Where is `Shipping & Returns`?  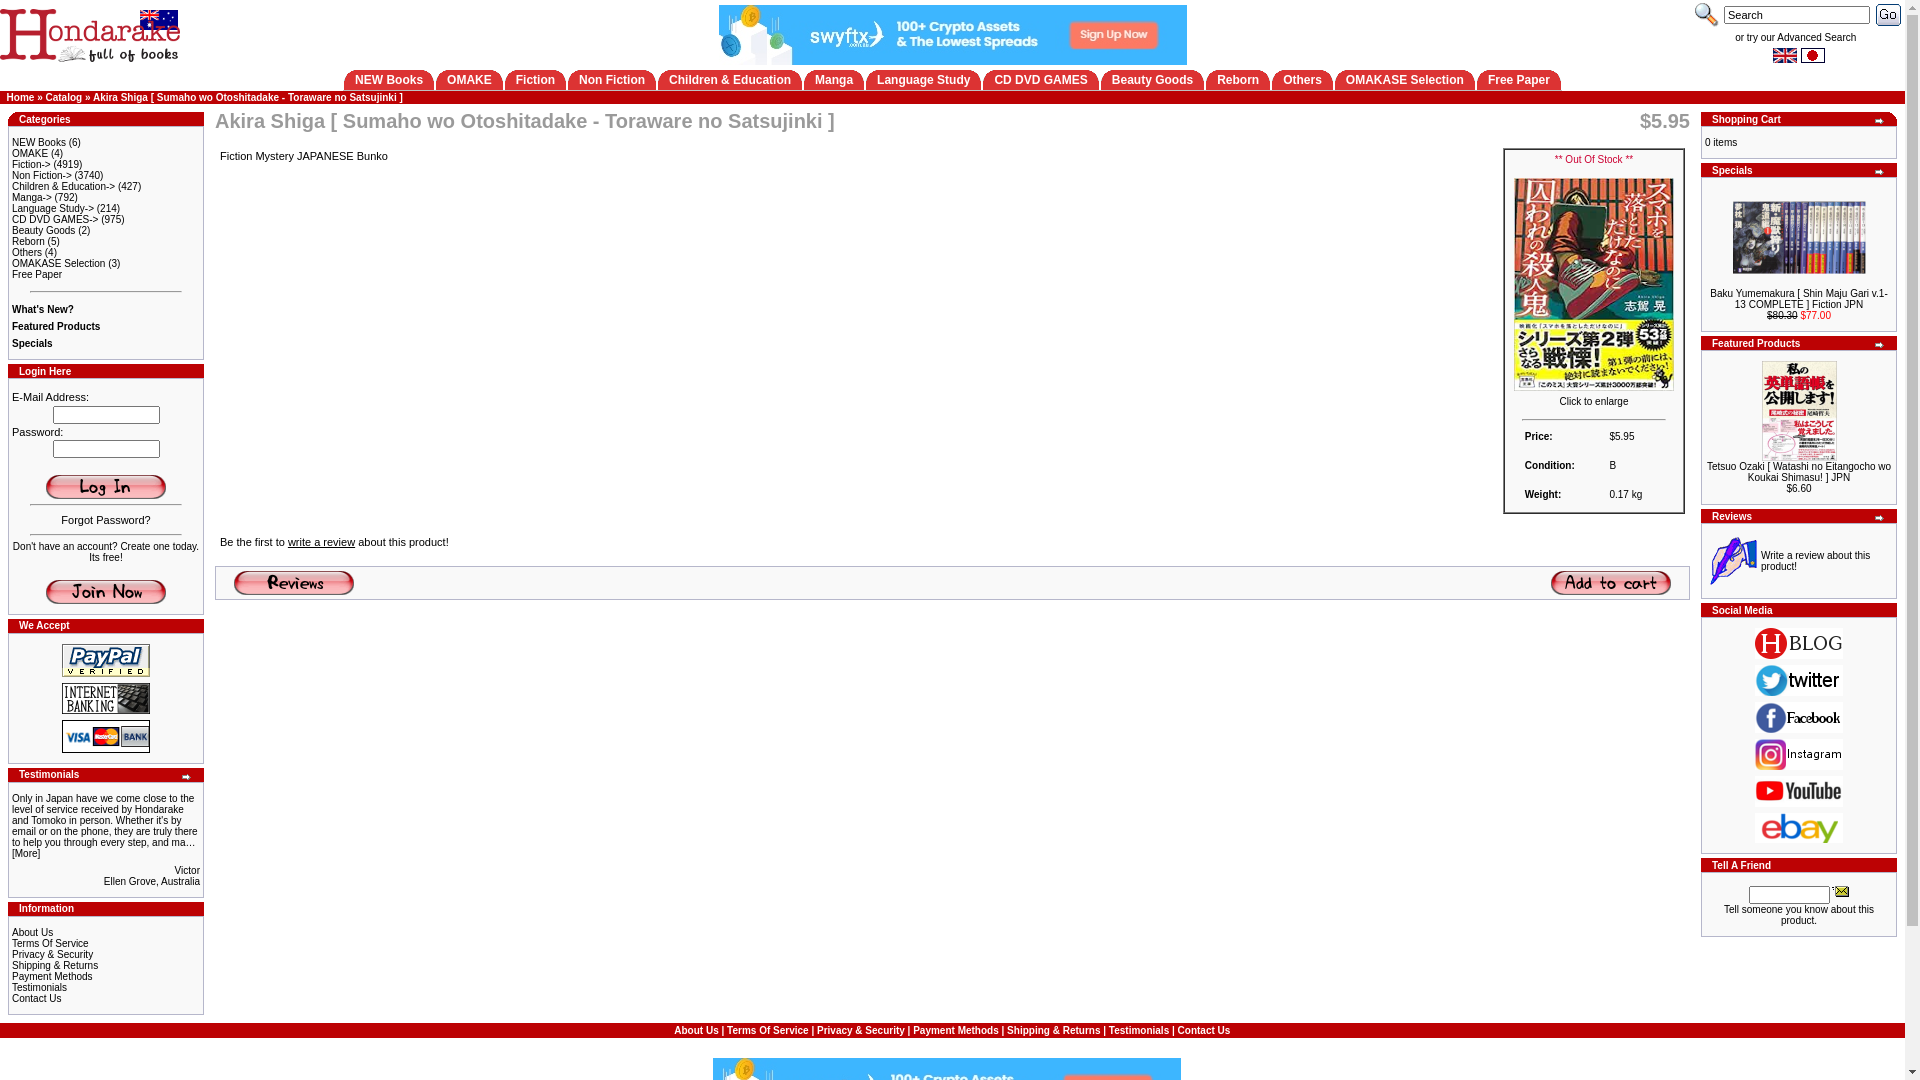 Shipping & Returns is located at coordinates (1054, 1030).